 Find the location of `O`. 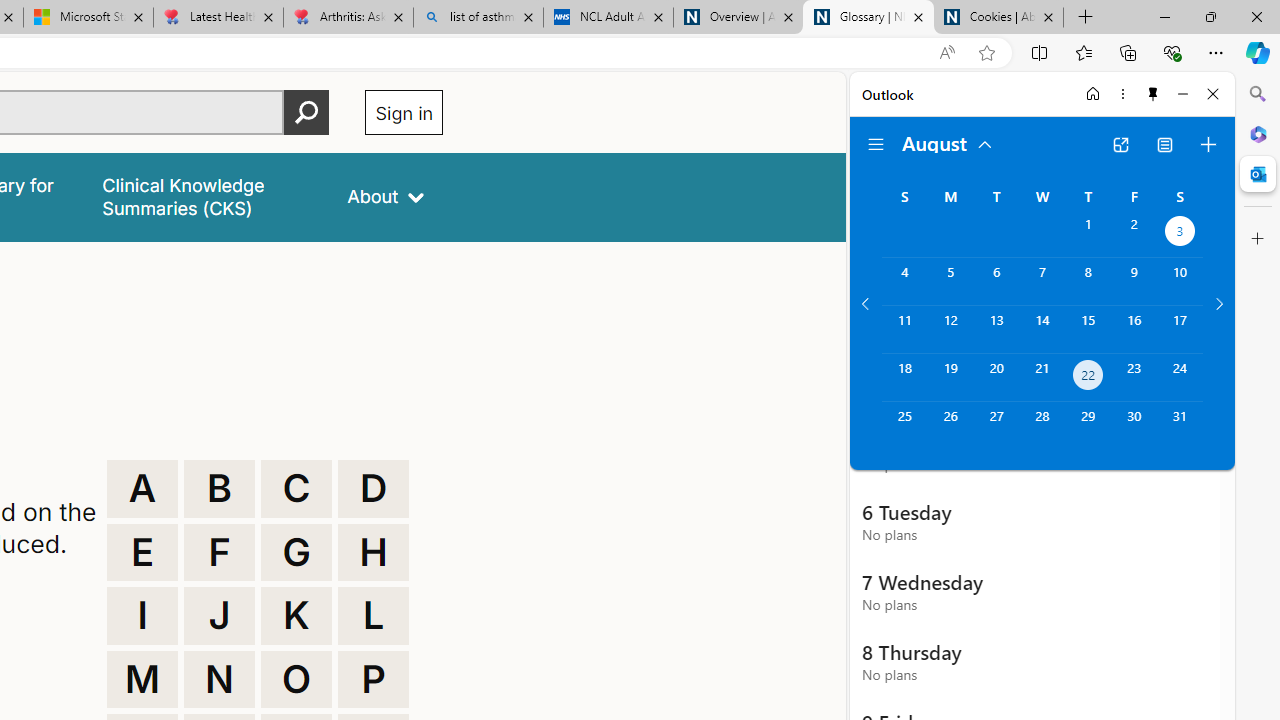

O is located at coordinates (296, 680).